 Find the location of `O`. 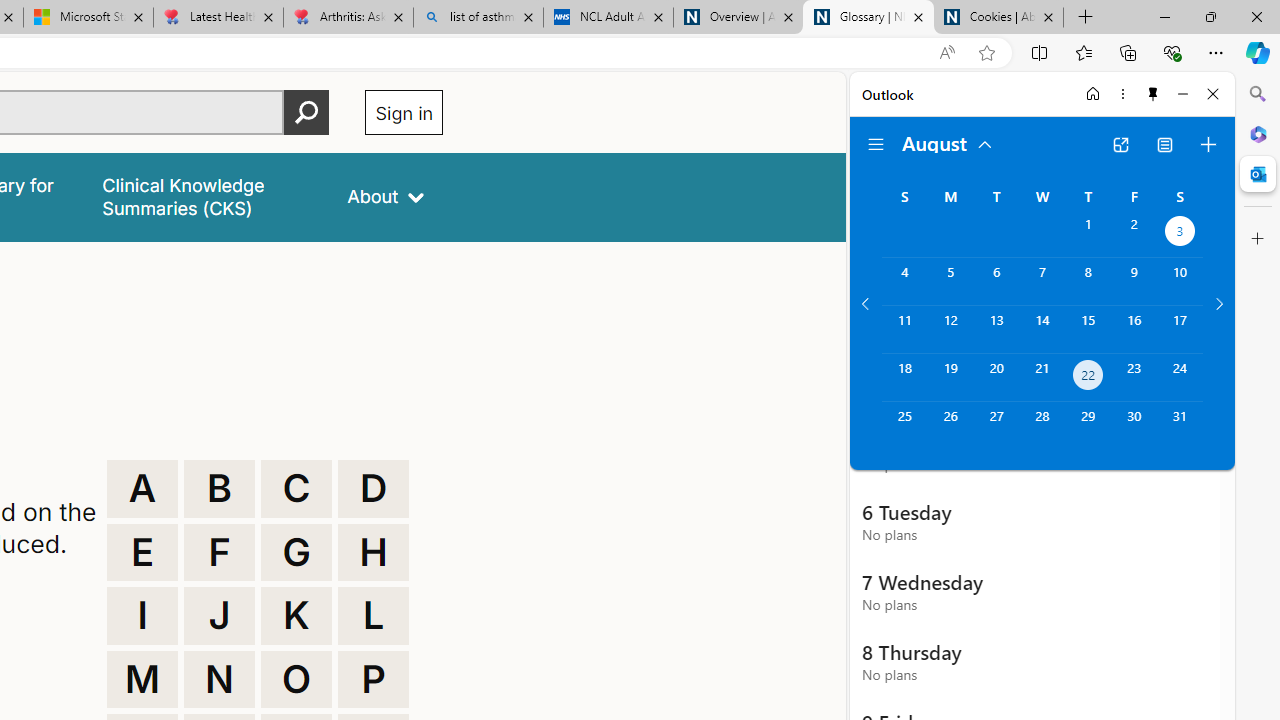

O is located at coordinates (296, 680).